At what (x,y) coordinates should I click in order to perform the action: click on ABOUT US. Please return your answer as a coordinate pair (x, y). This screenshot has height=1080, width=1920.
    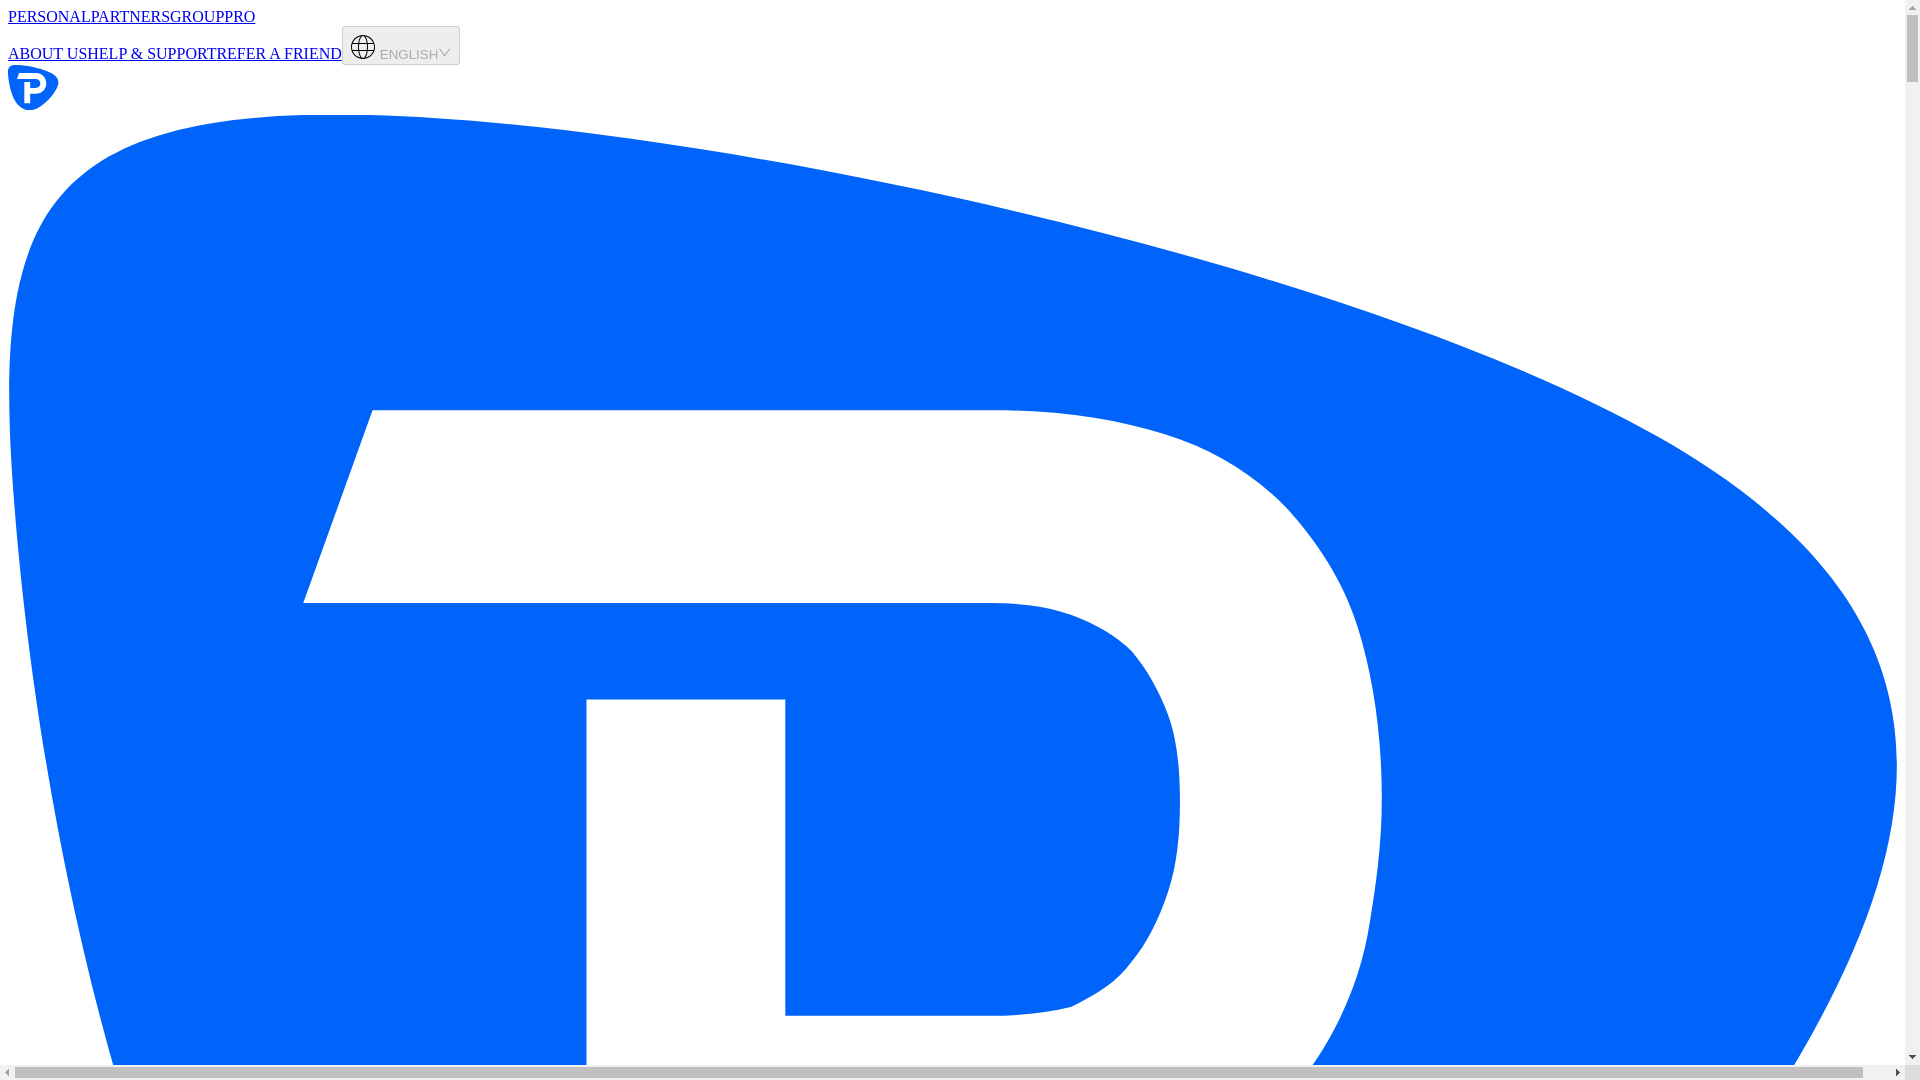
    Looking at the image, I should click on (46, 53).